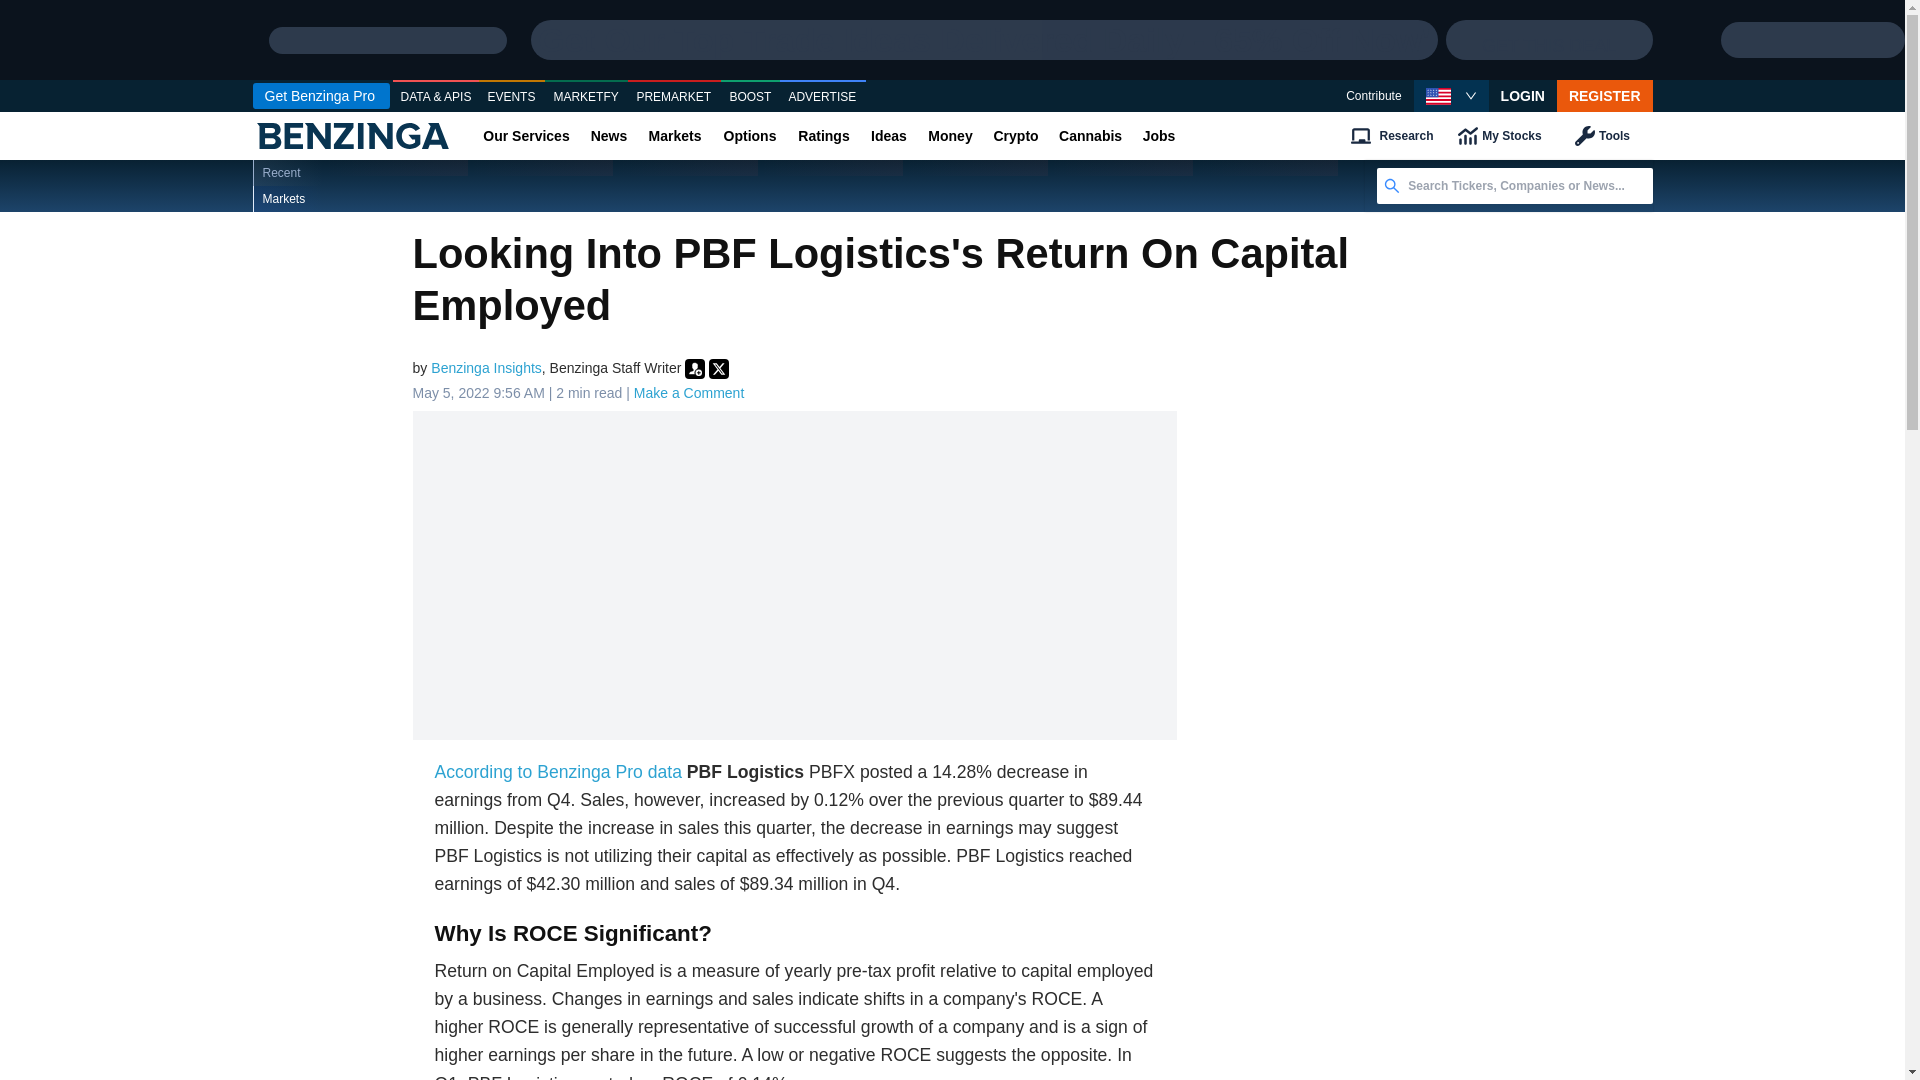  I want to click on REGISTER, so click(1605, 96).